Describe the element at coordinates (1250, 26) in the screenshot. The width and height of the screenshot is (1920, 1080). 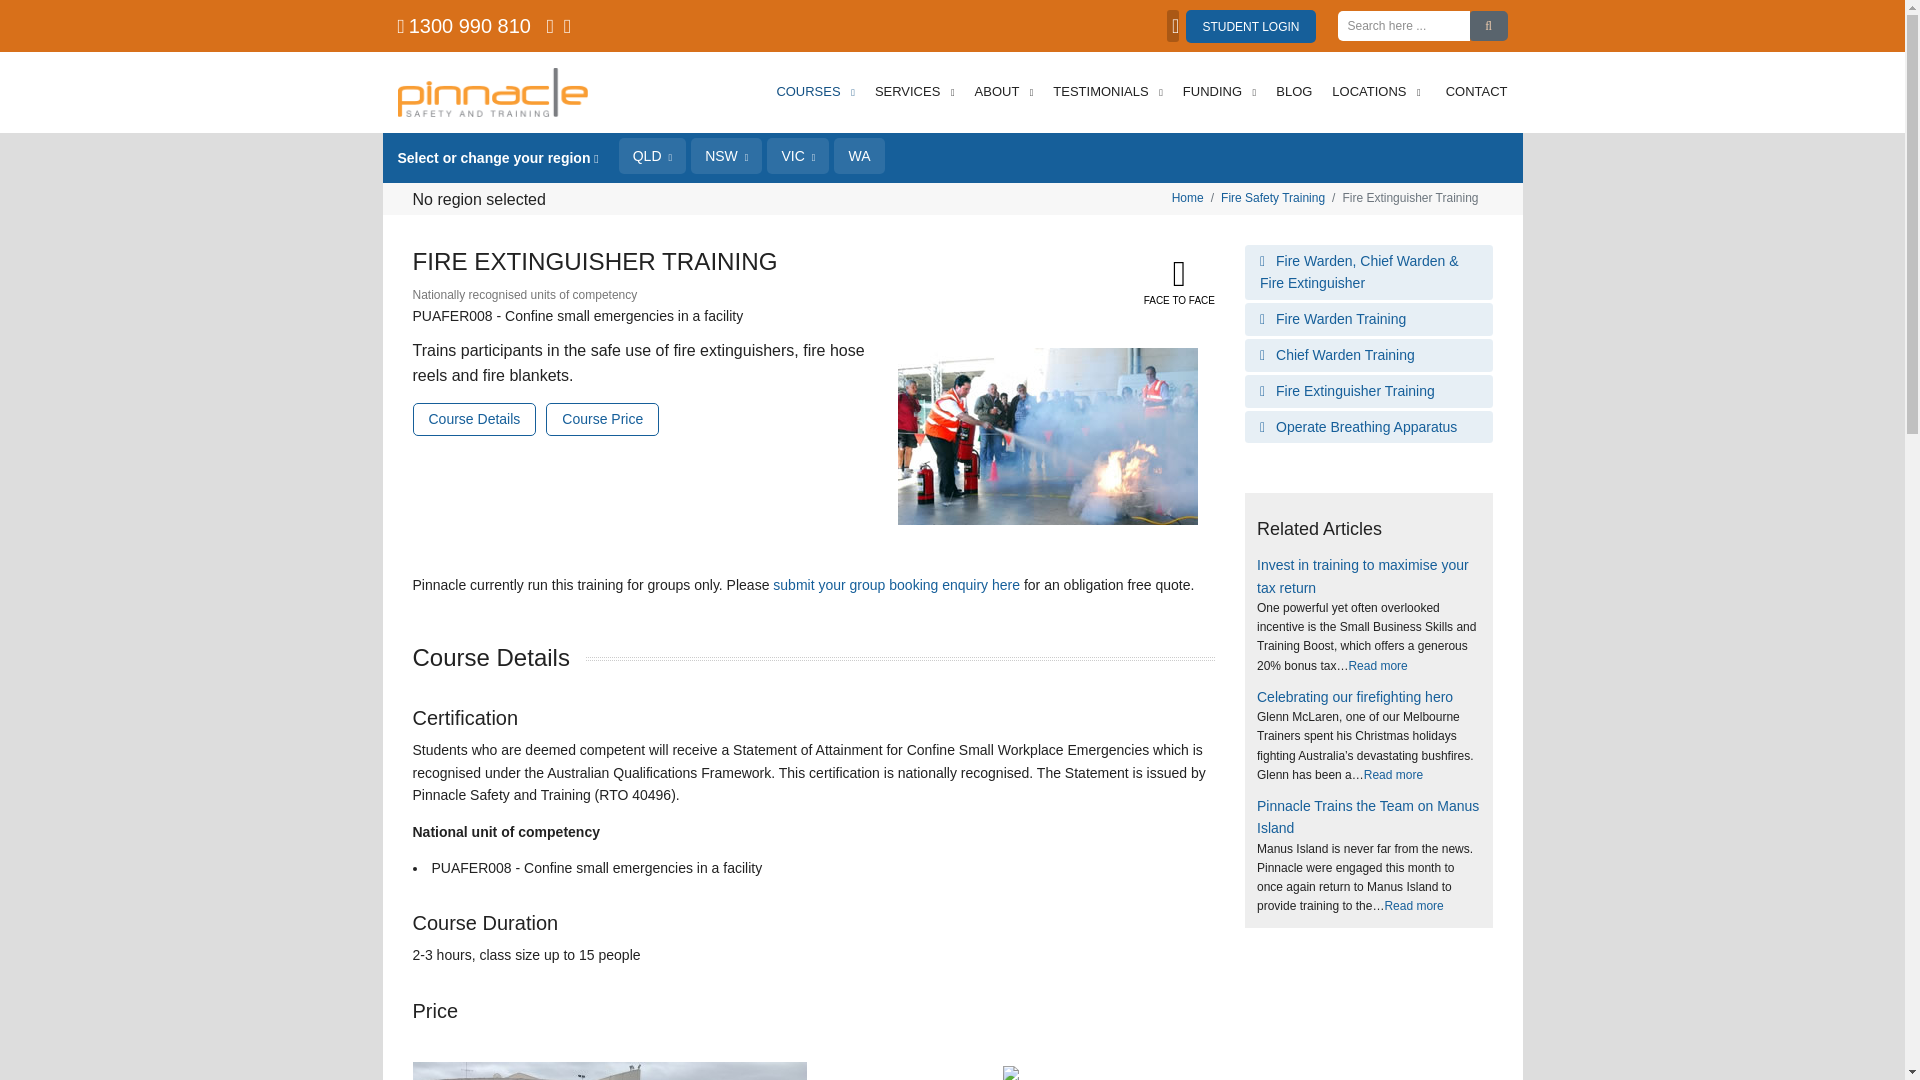
I see `STUDENT LOGIN` at that location.